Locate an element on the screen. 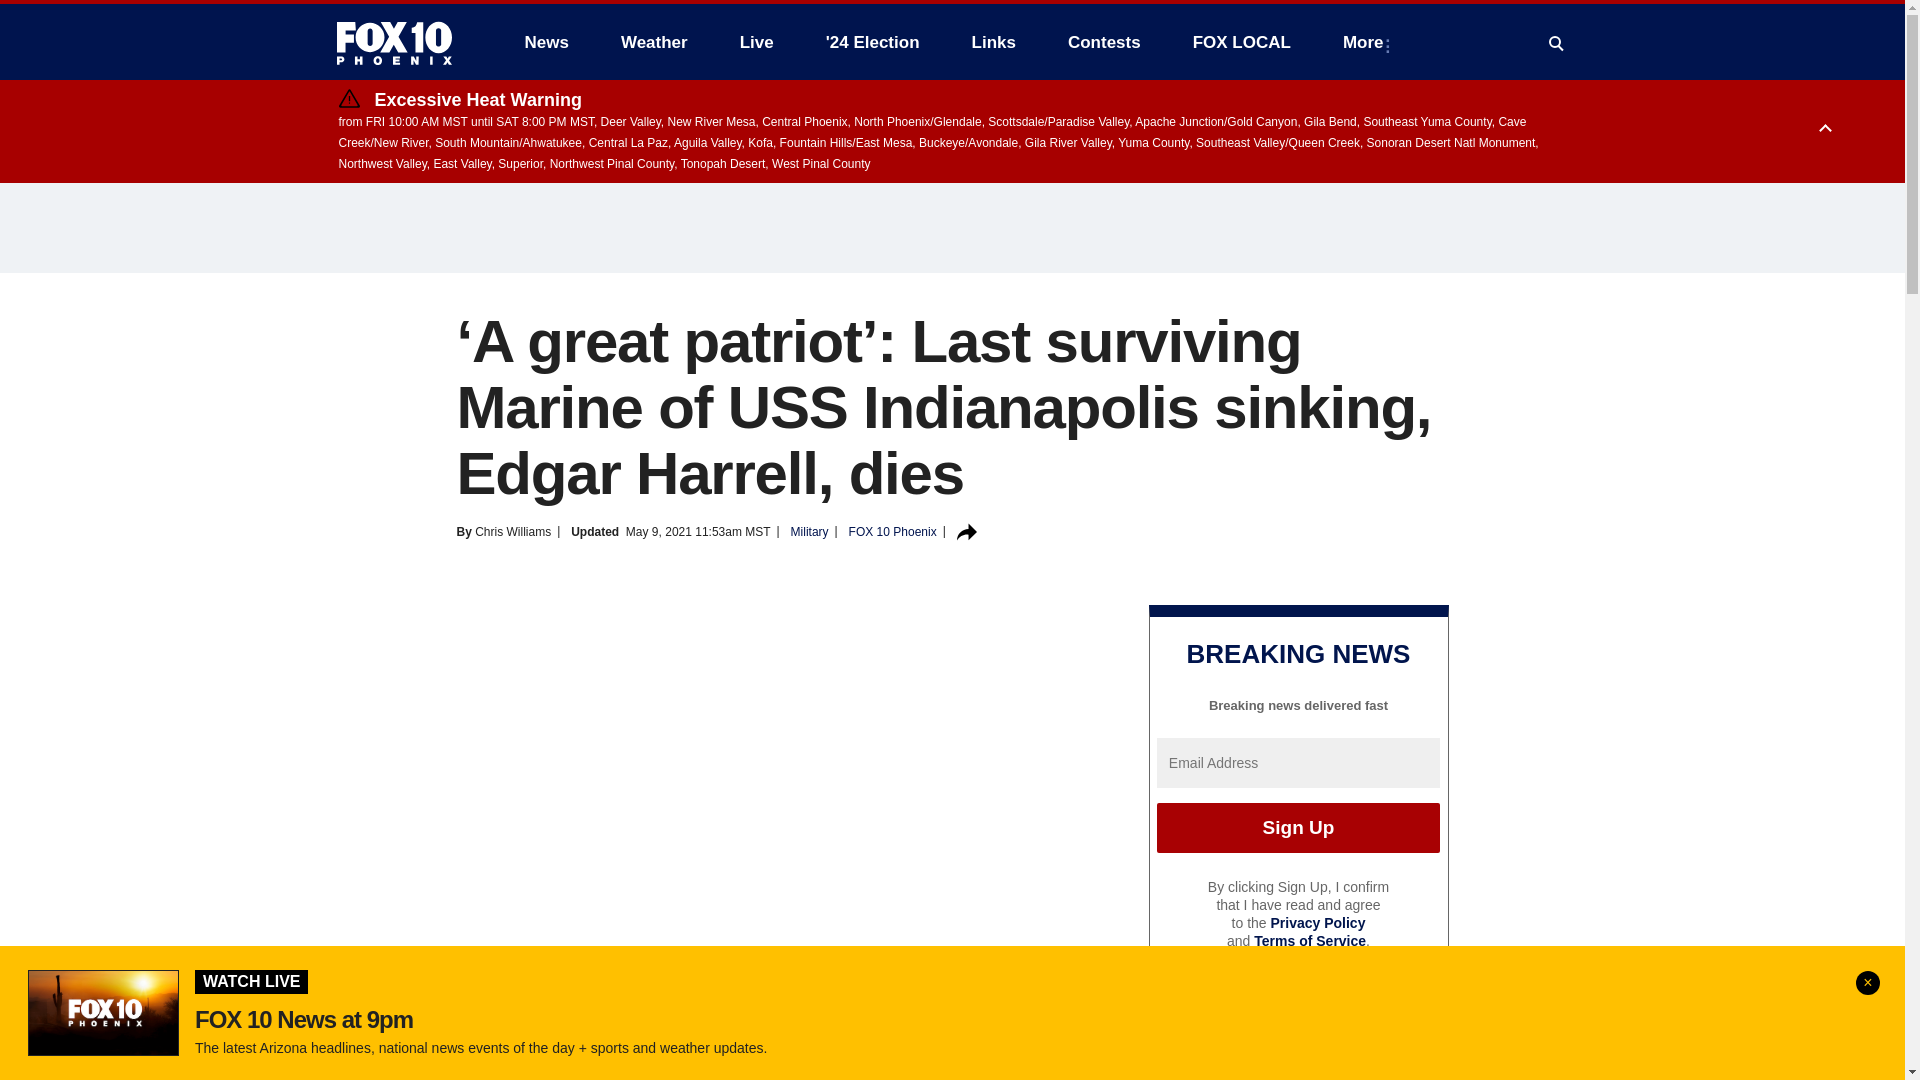  '24 Election is located at coordinates (873, 42).